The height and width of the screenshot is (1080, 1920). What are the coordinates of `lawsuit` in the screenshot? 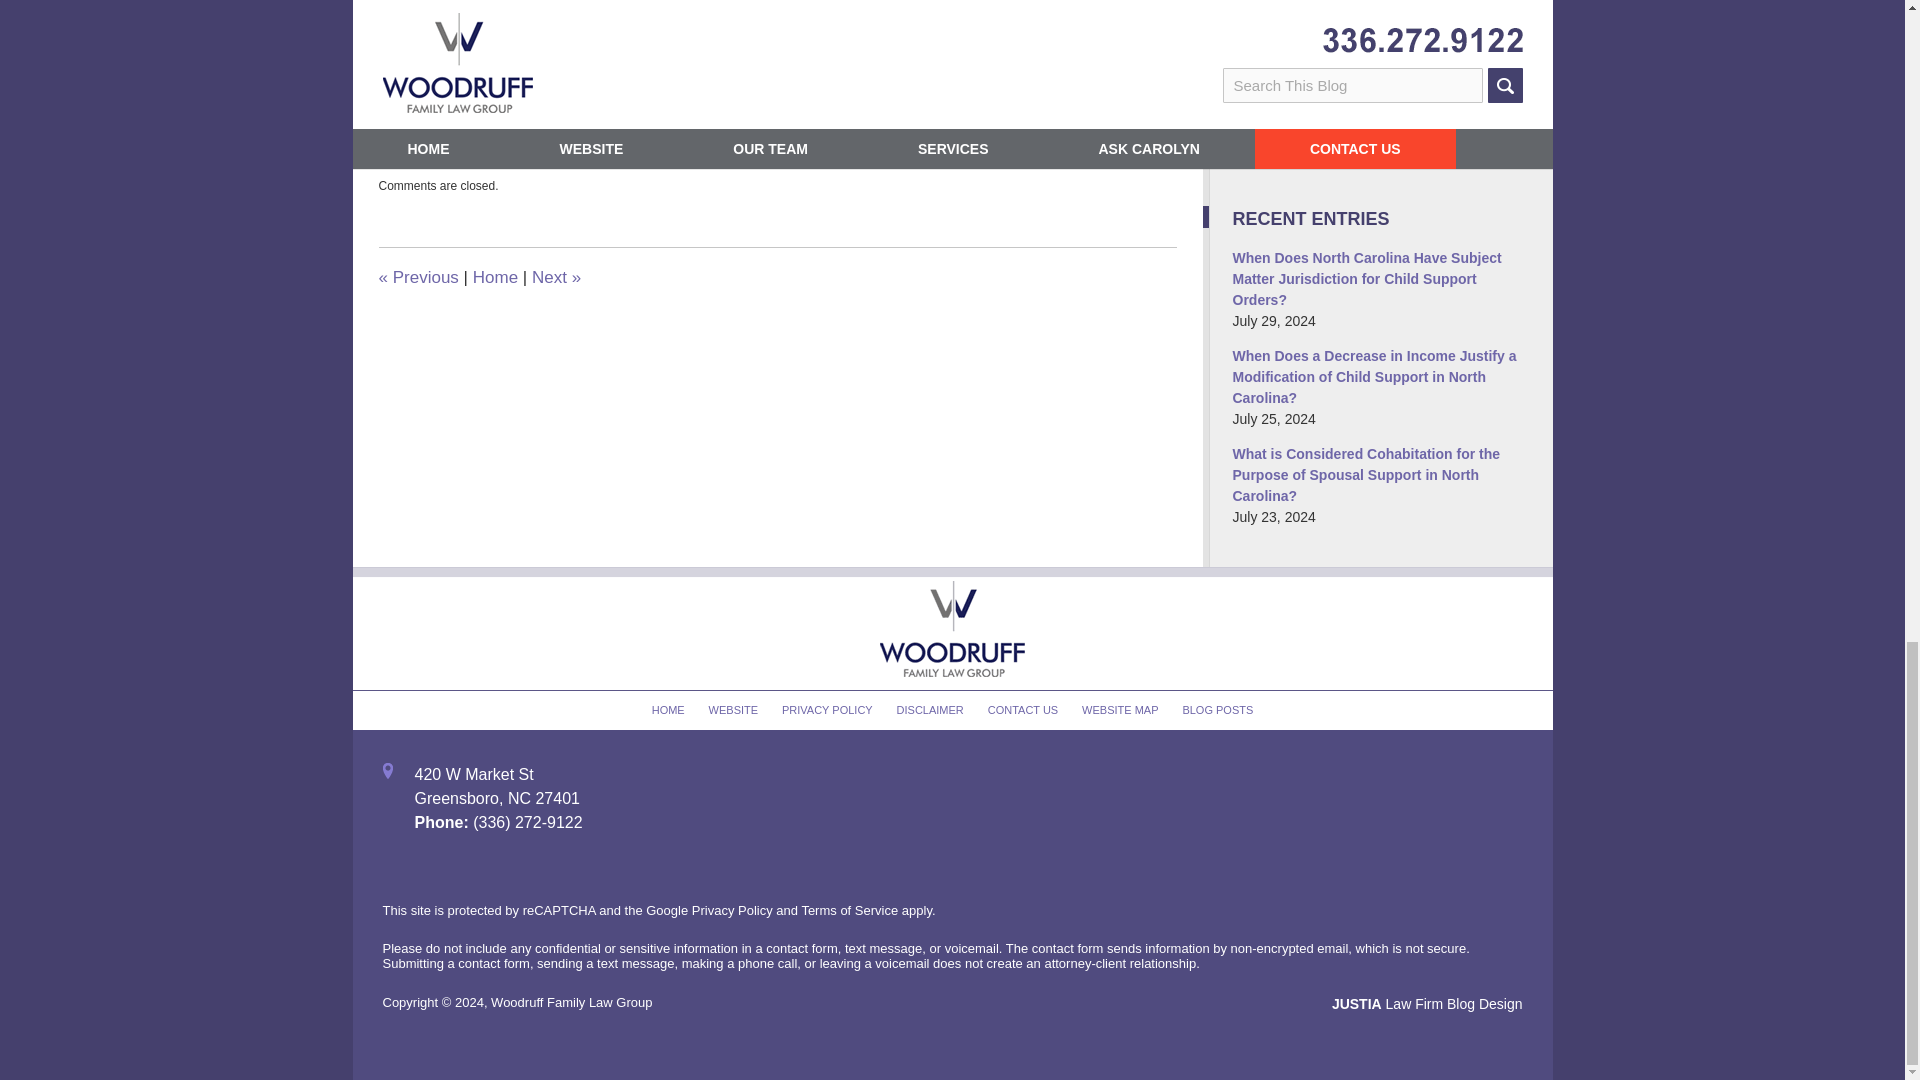 It's located at (1106, 156).